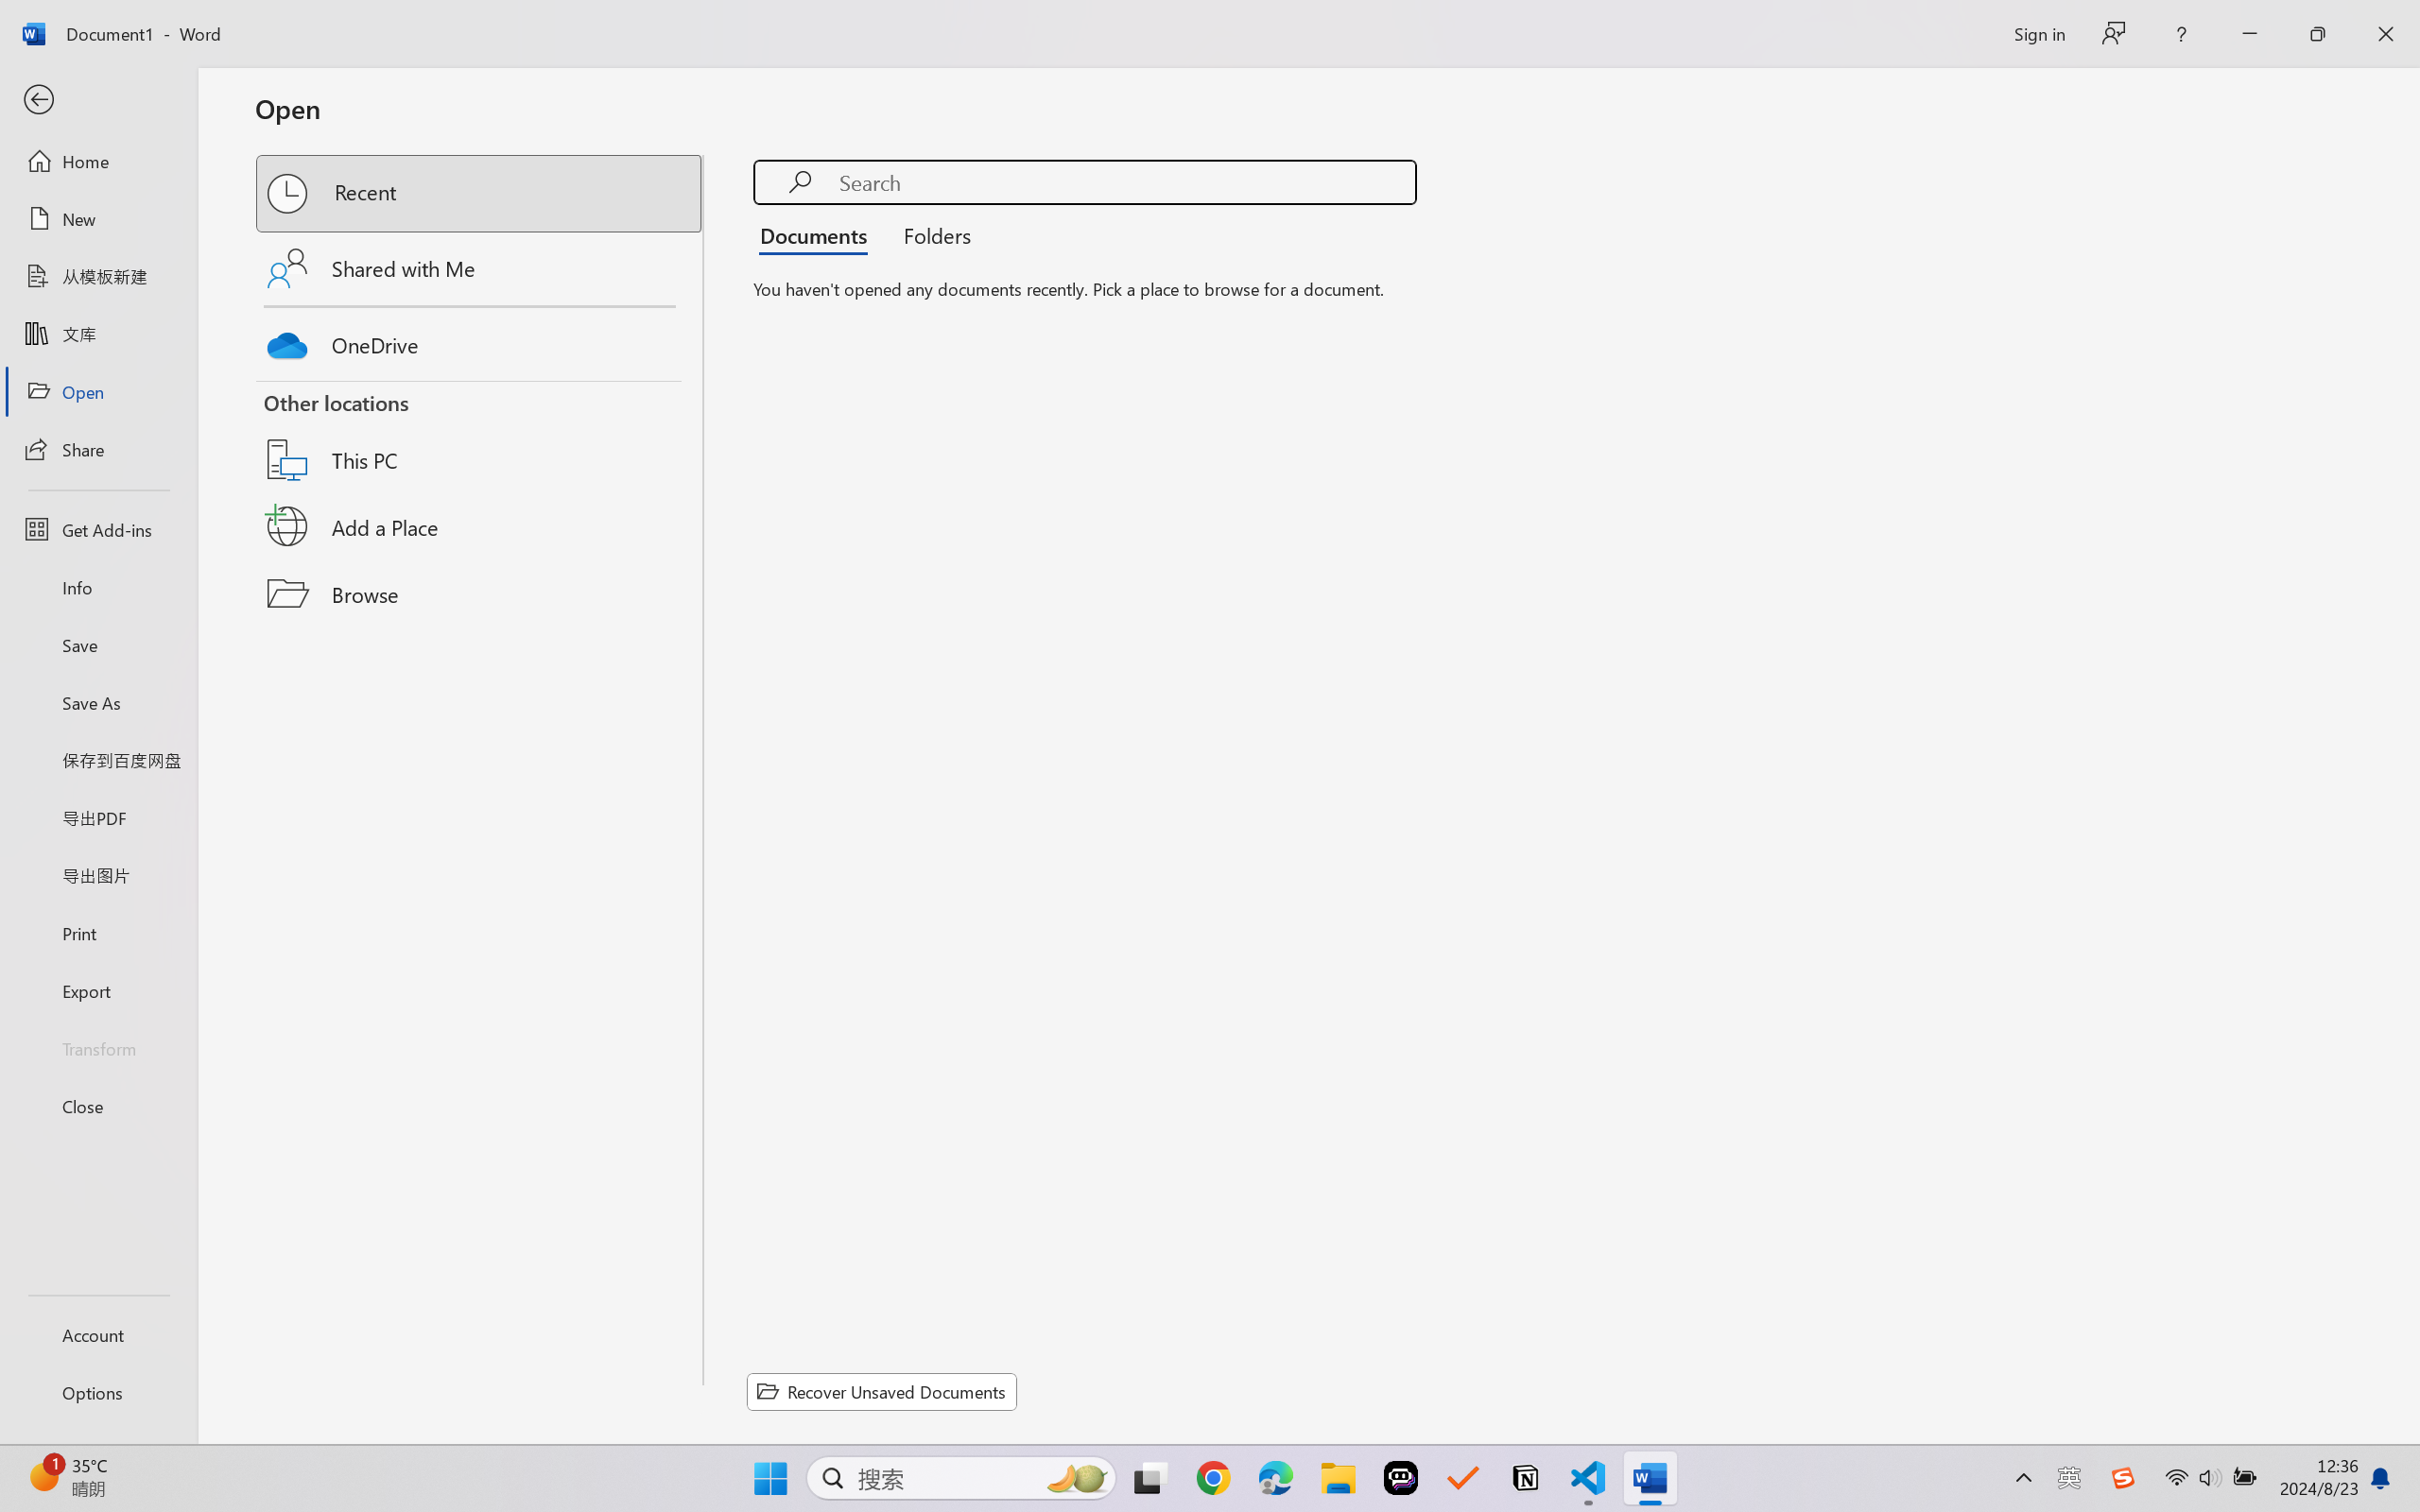 The height and width of the screenshot is (1512, 2420). Describe the element at coordinates (98, 219) in the screenshot. I see `New` at that location.